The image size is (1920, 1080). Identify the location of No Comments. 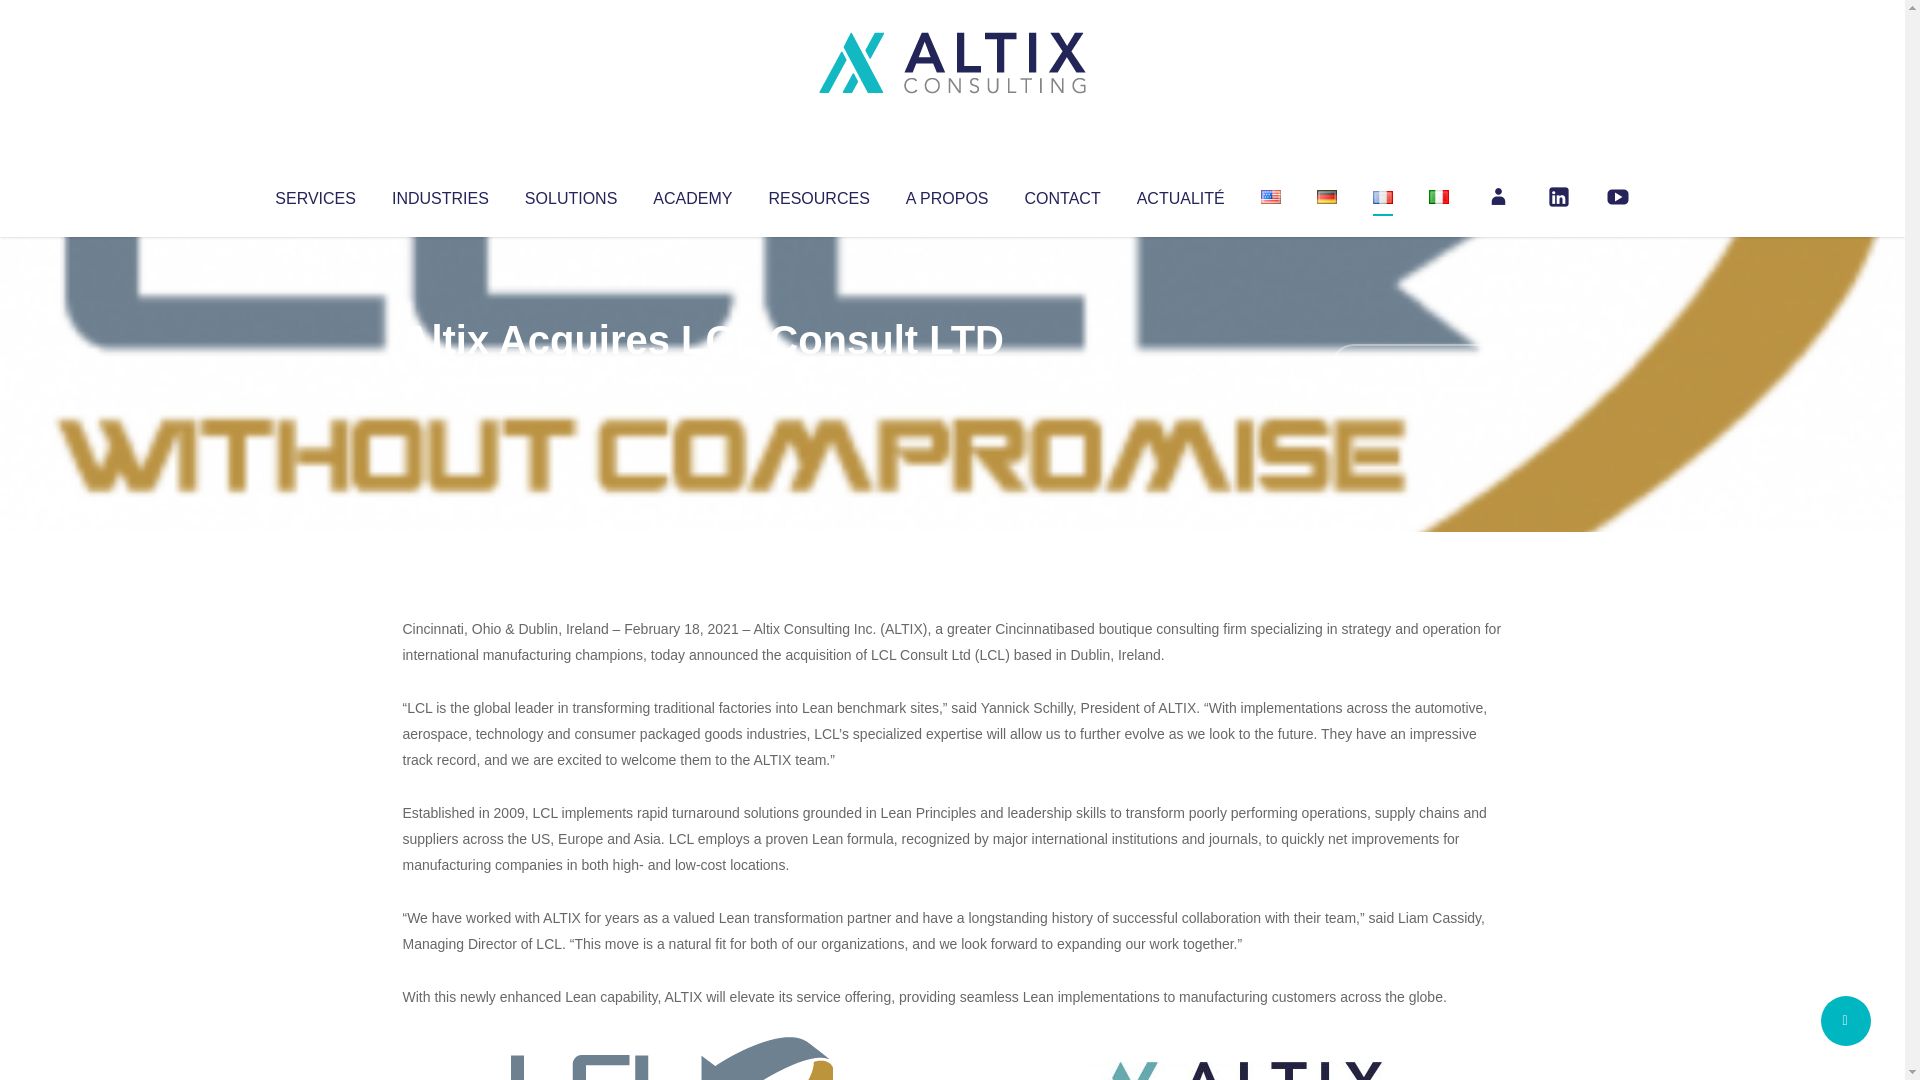
(1416, 366).